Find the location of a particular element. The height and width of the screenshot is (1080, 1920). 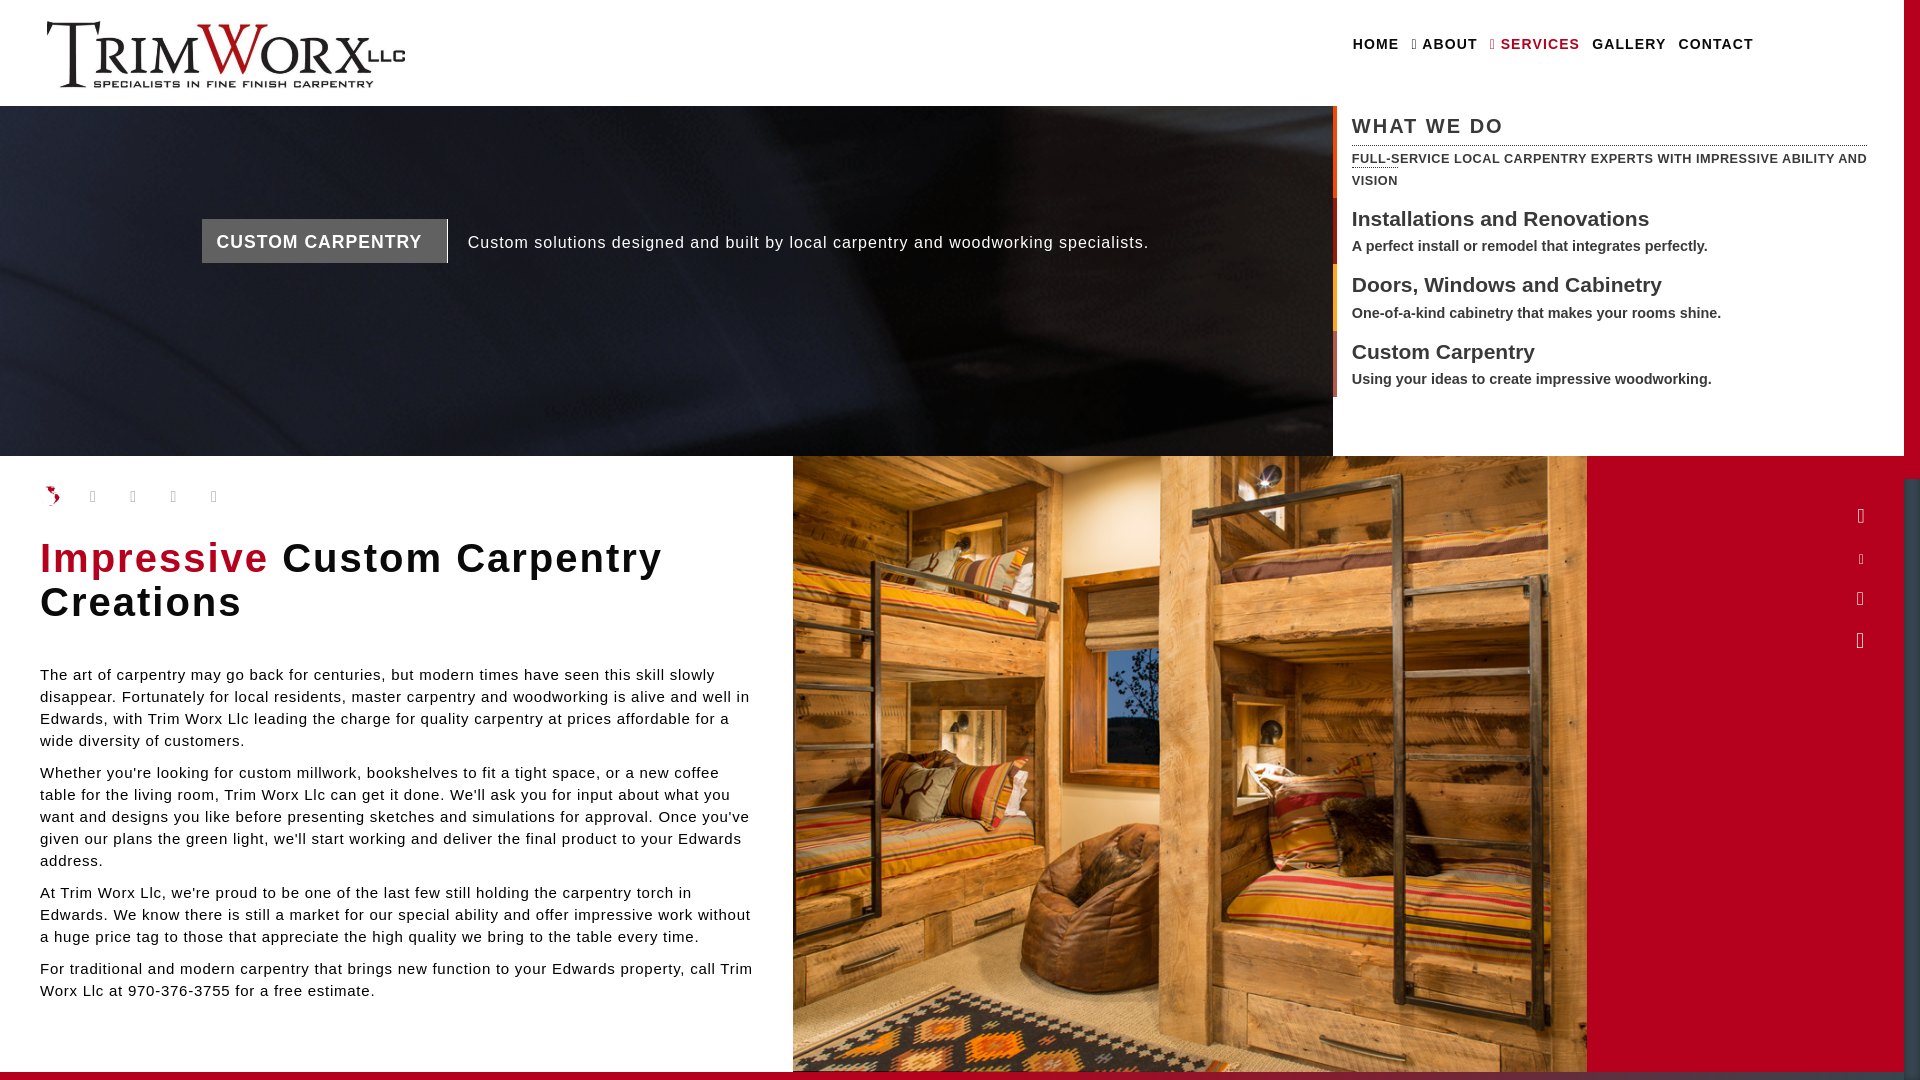

CONTACT is located at coordinates (1716, 44).